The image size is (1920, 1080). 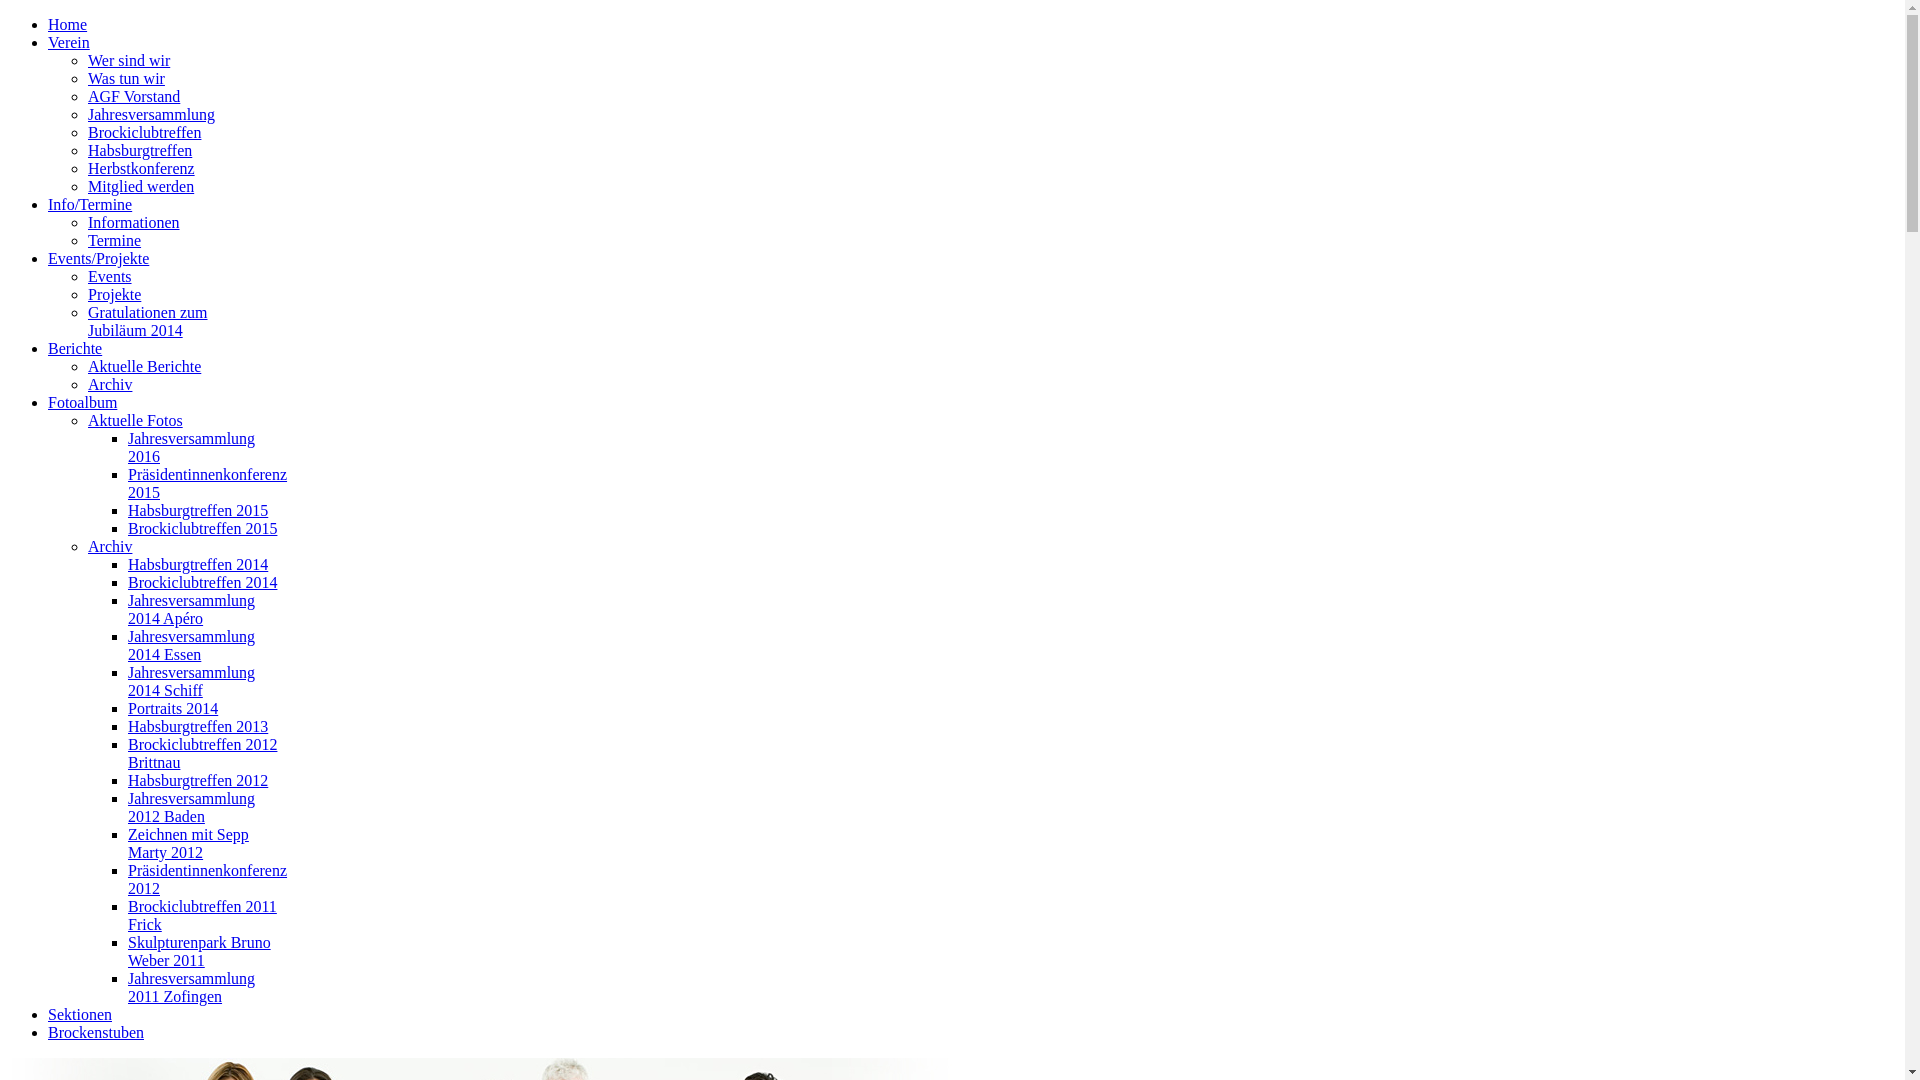 I want to click on Habsburgtreffen 2013, so click(x=198, y=726).